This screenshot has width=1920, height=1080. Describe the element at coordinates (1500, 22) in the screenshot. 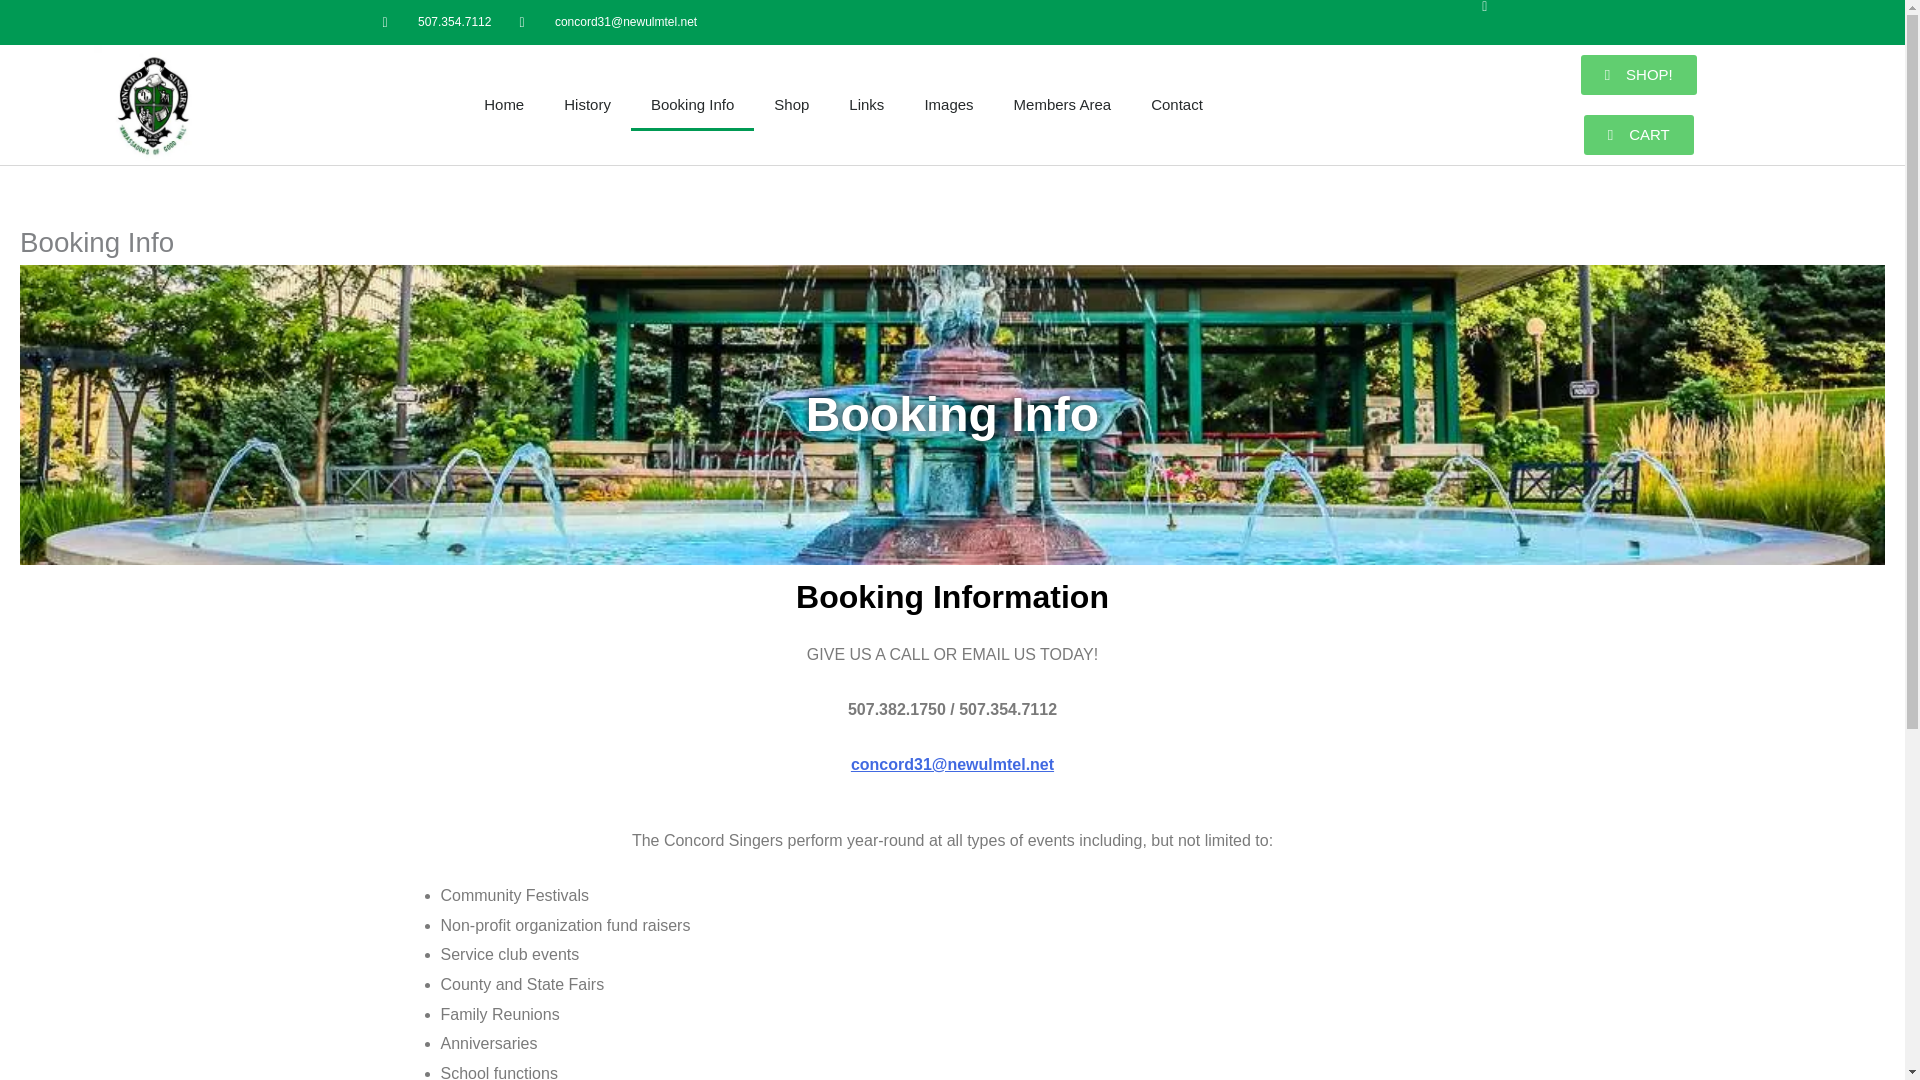

I see `Facebook-f` at that location.